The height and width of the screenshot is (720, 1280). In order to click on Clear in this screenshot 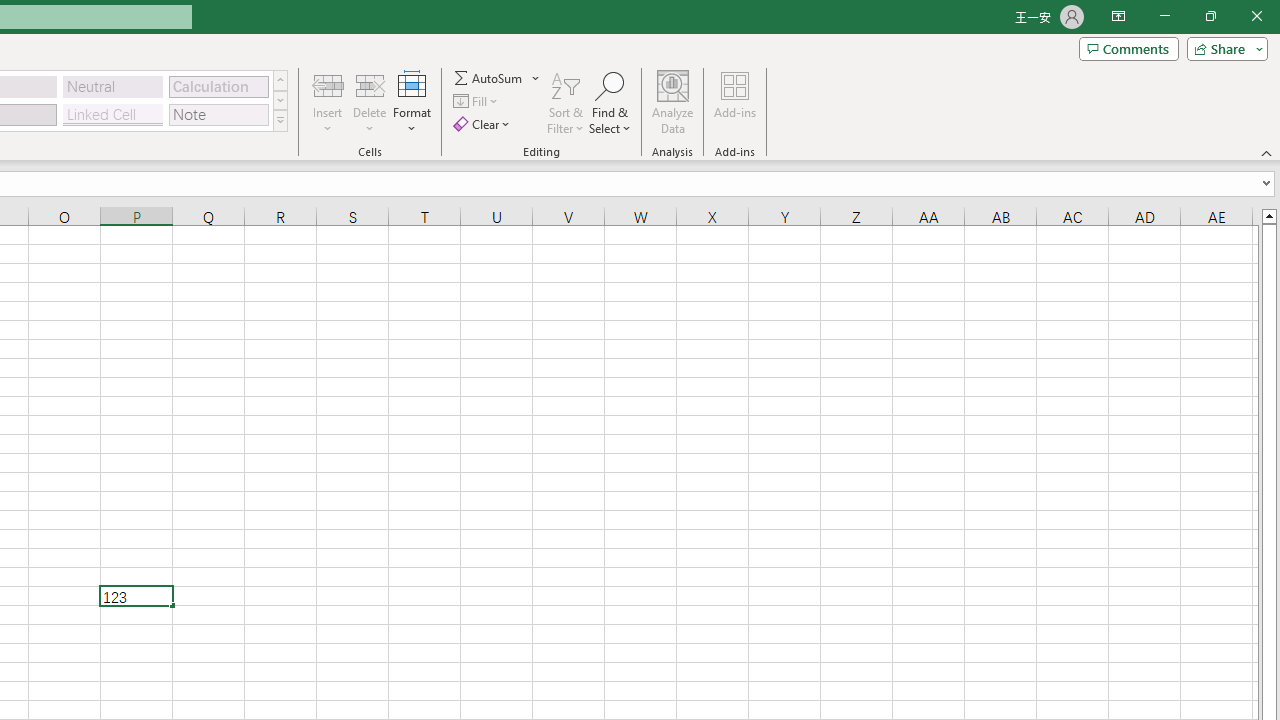, I will do `click(484, 124)`.